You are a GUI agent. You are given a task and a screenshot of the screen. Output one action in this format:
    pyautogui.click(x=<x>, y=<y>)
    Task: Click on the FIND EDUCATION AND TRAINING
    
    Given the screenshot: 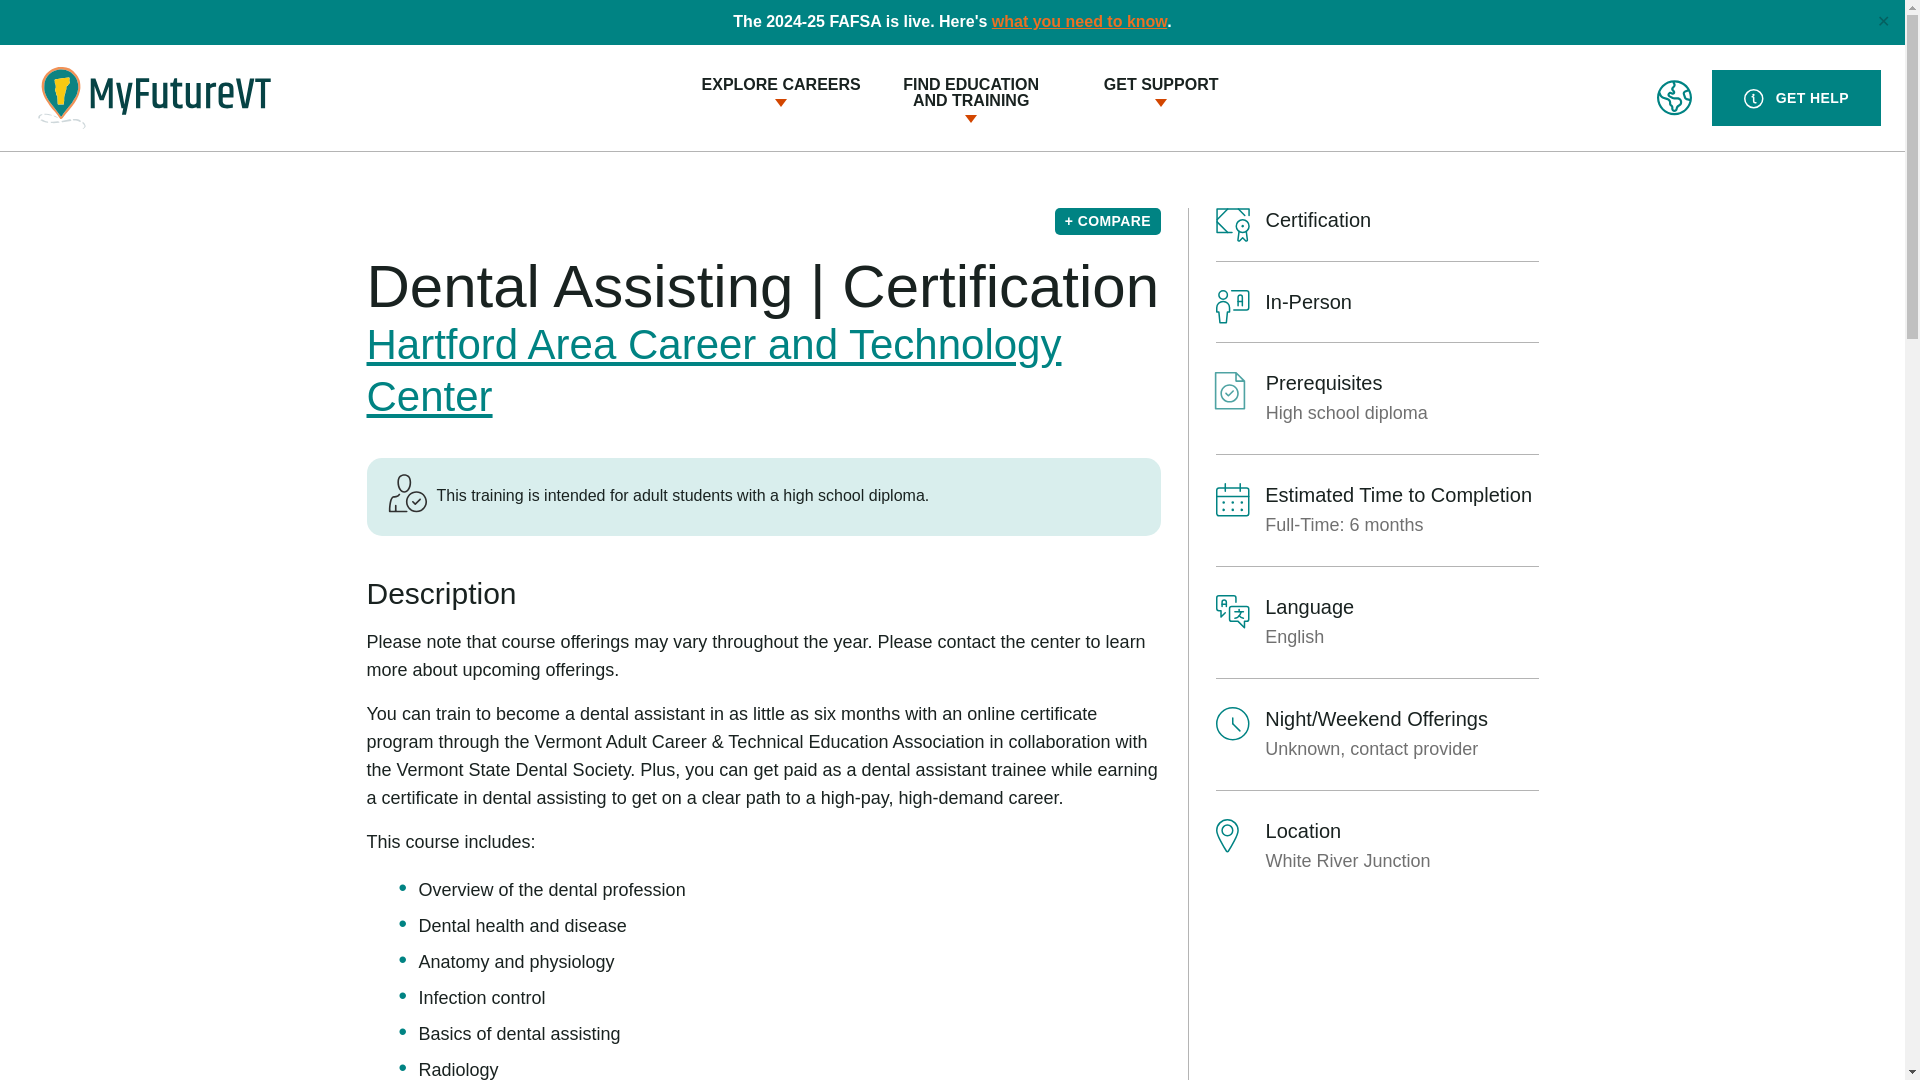 What is the action you would take?
    pyautogui.click(x=1232, y=307)
    